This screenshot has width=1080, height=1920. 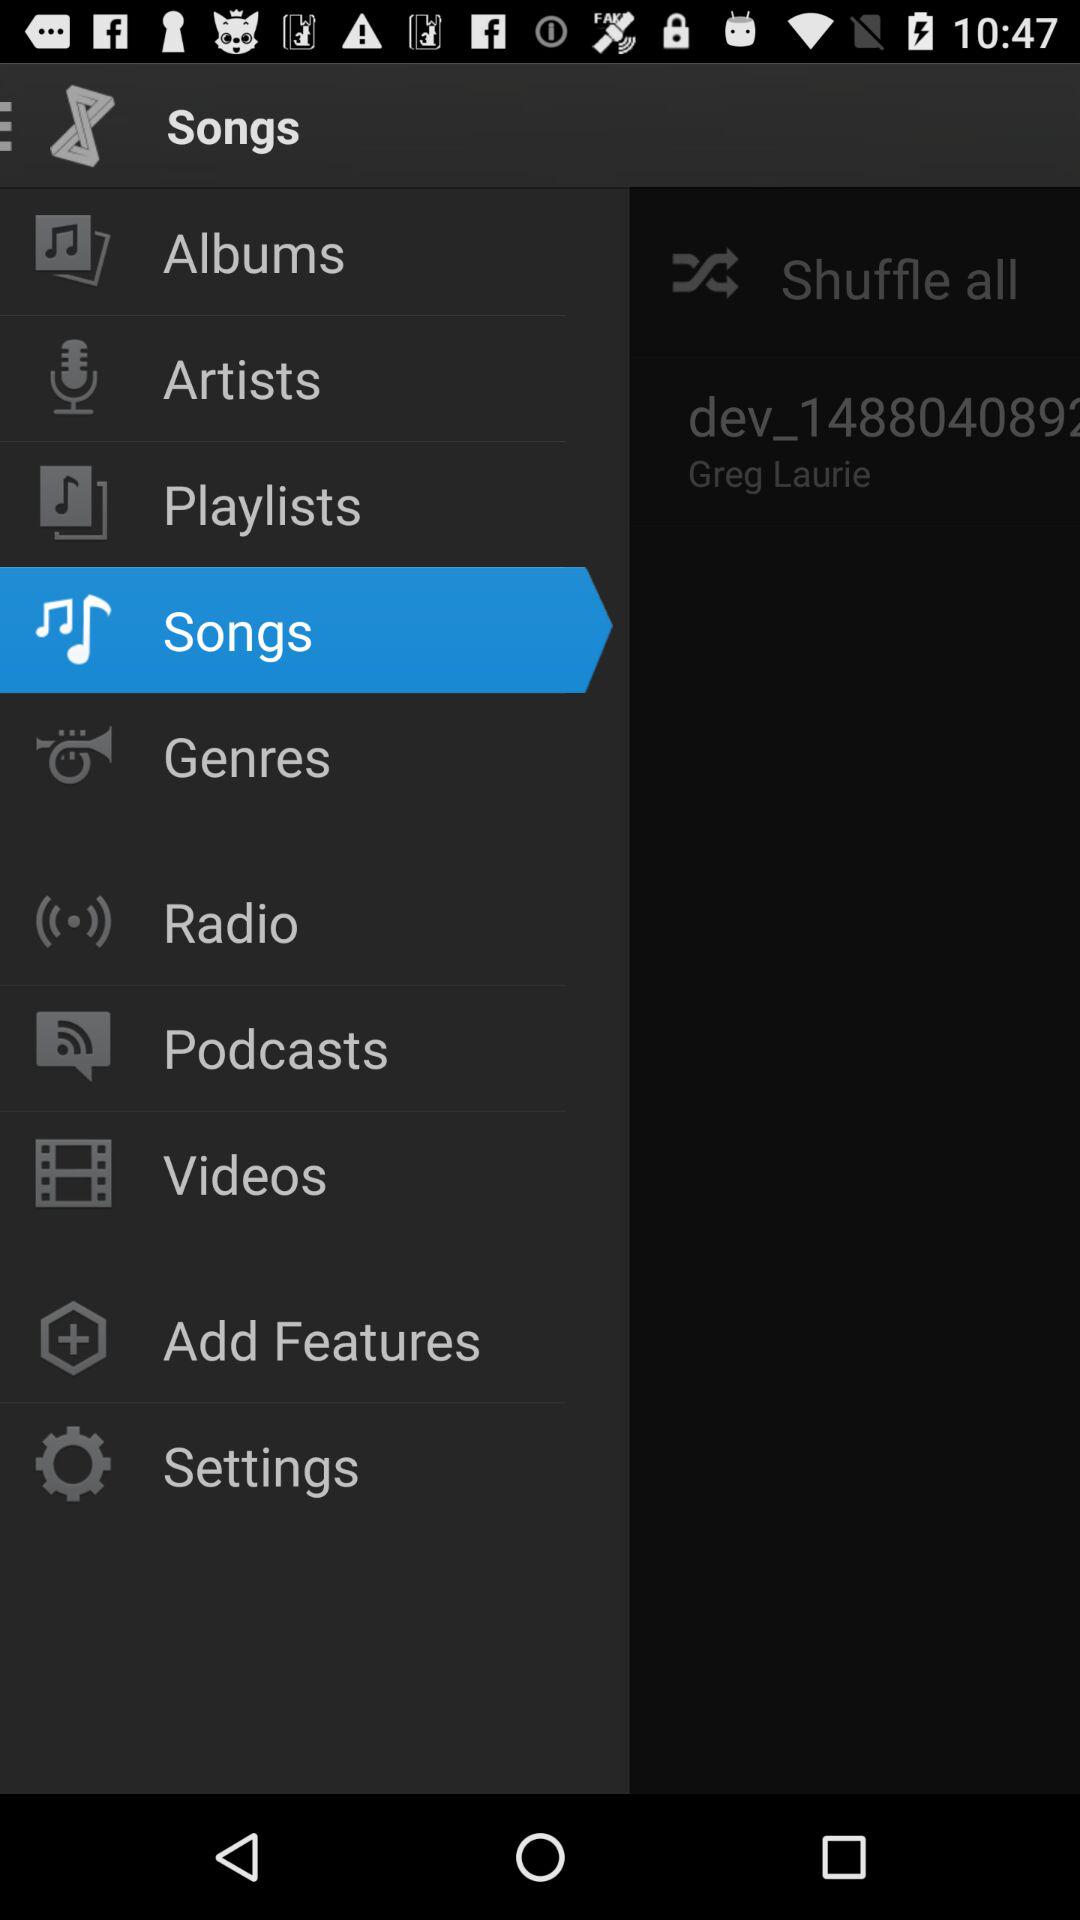 What do you see at coordinates (74, 630) in the screenshot?
I see `select the music symbol which is in the blue color box` at bounding box center [74, 630].